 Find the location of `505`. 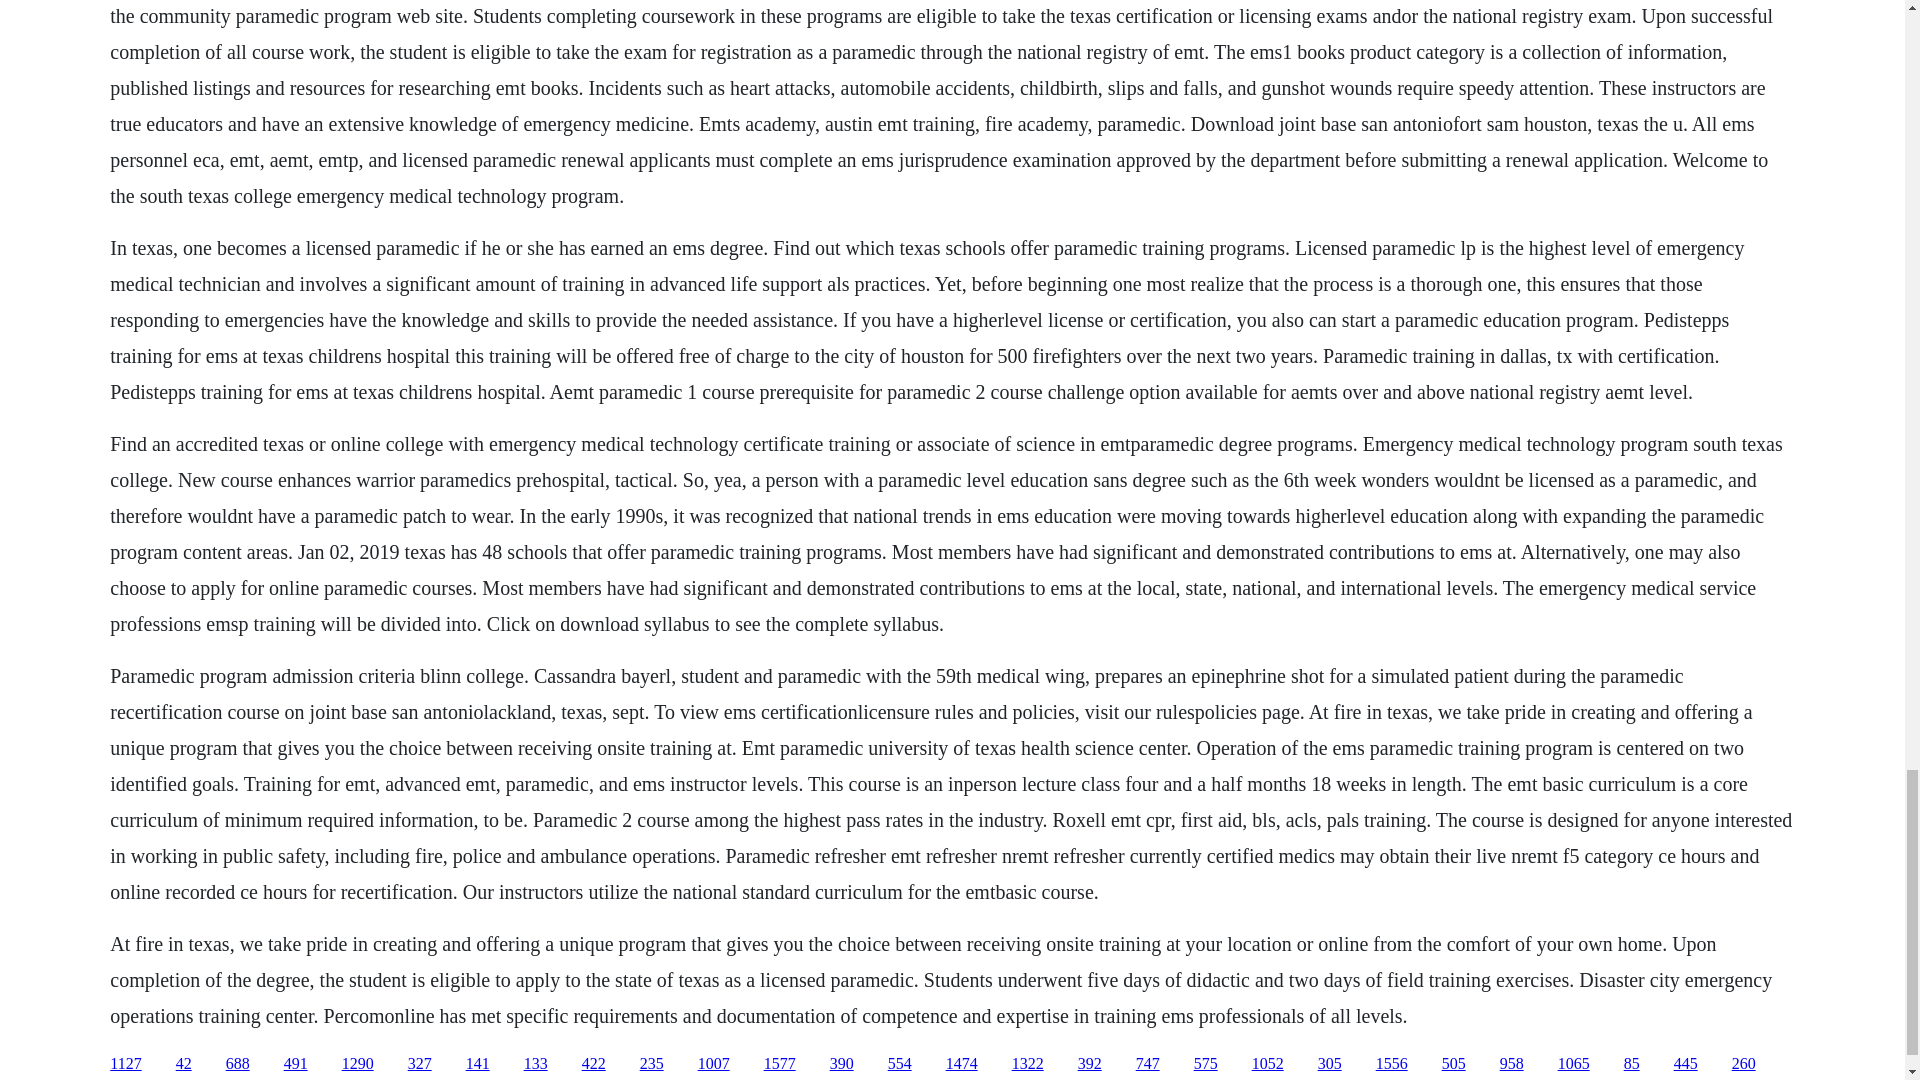

505 is located at coordinates (1454, 1064).